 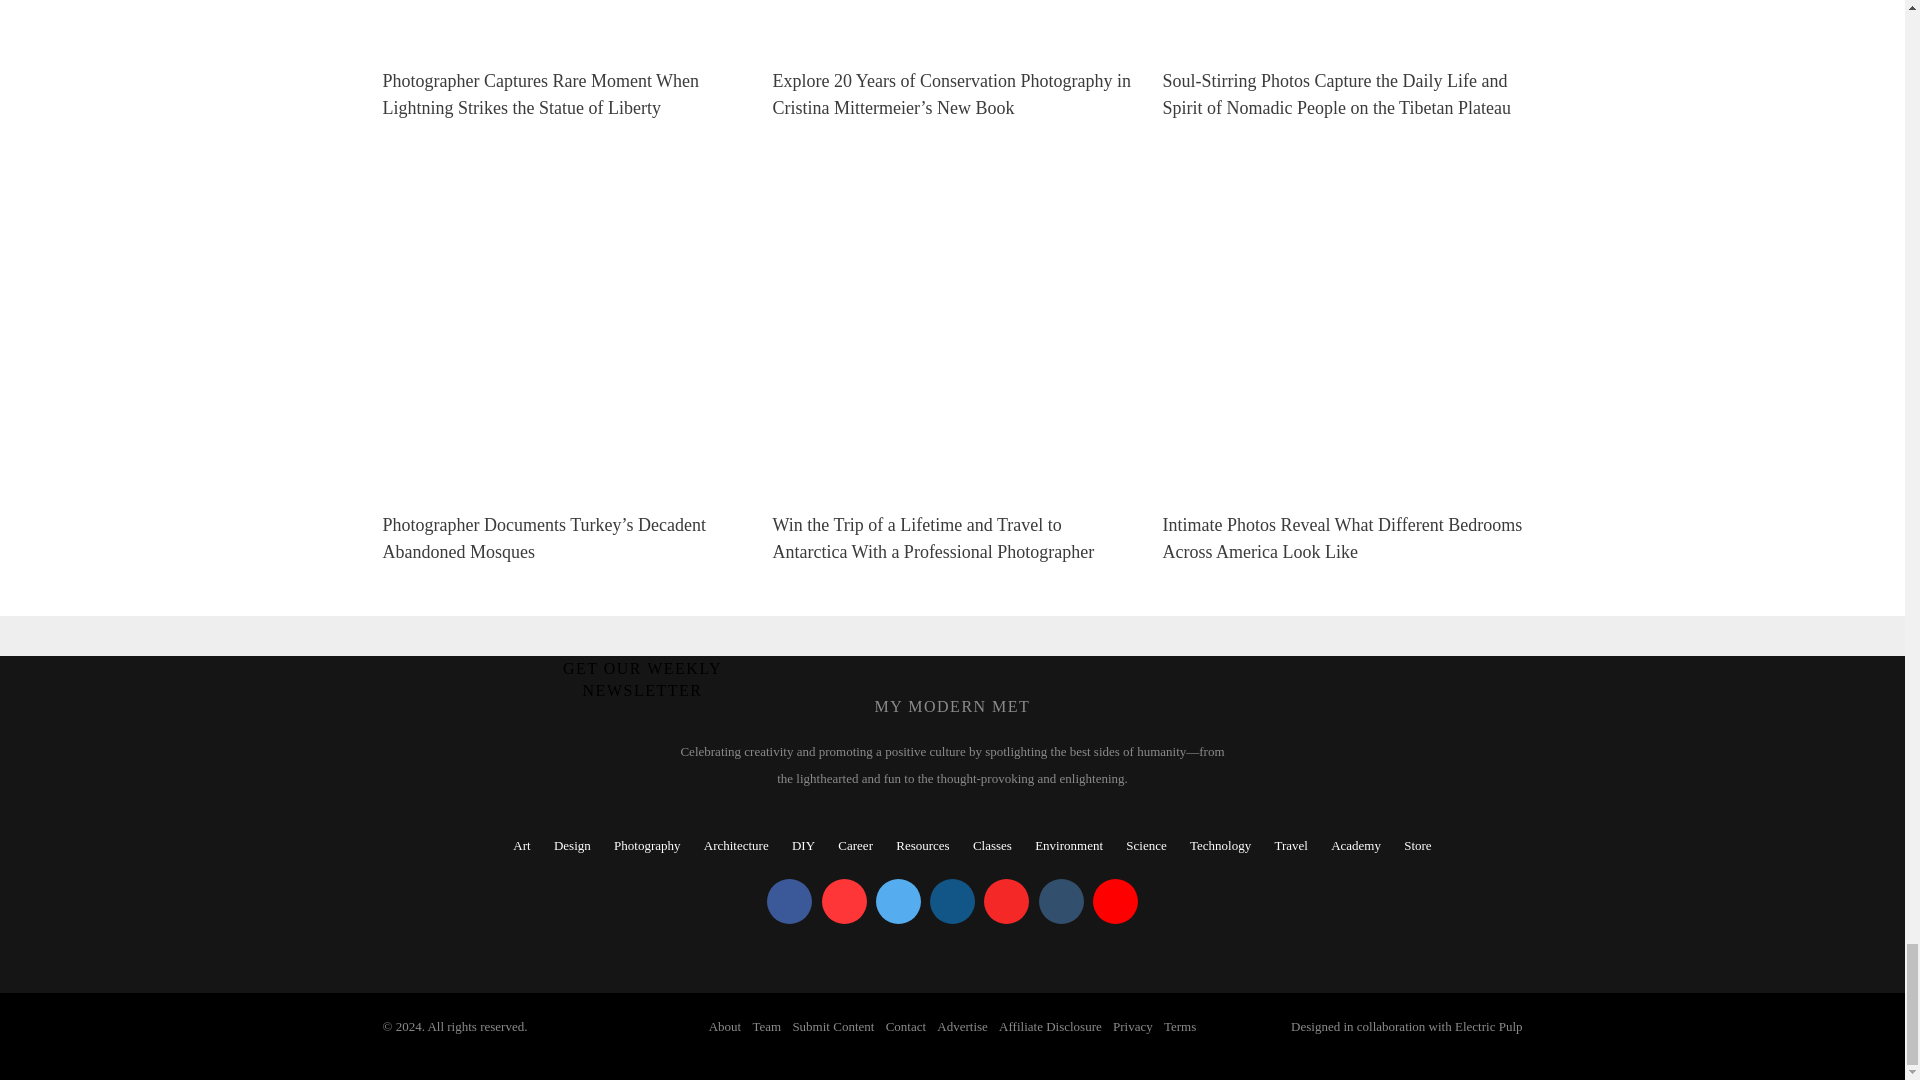 I want to click on My Modern Met on Facebook, so click(x=789, y=902).